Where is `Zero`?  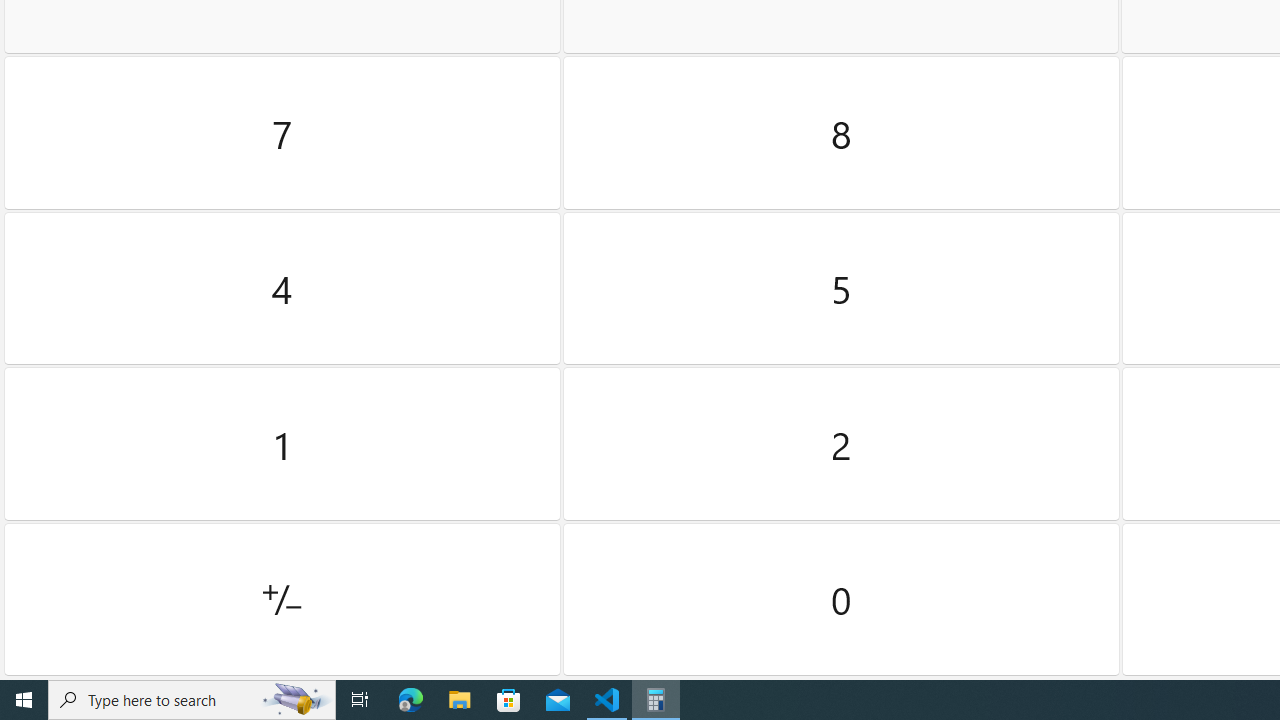
Zero is located at coordinates (842, 599).